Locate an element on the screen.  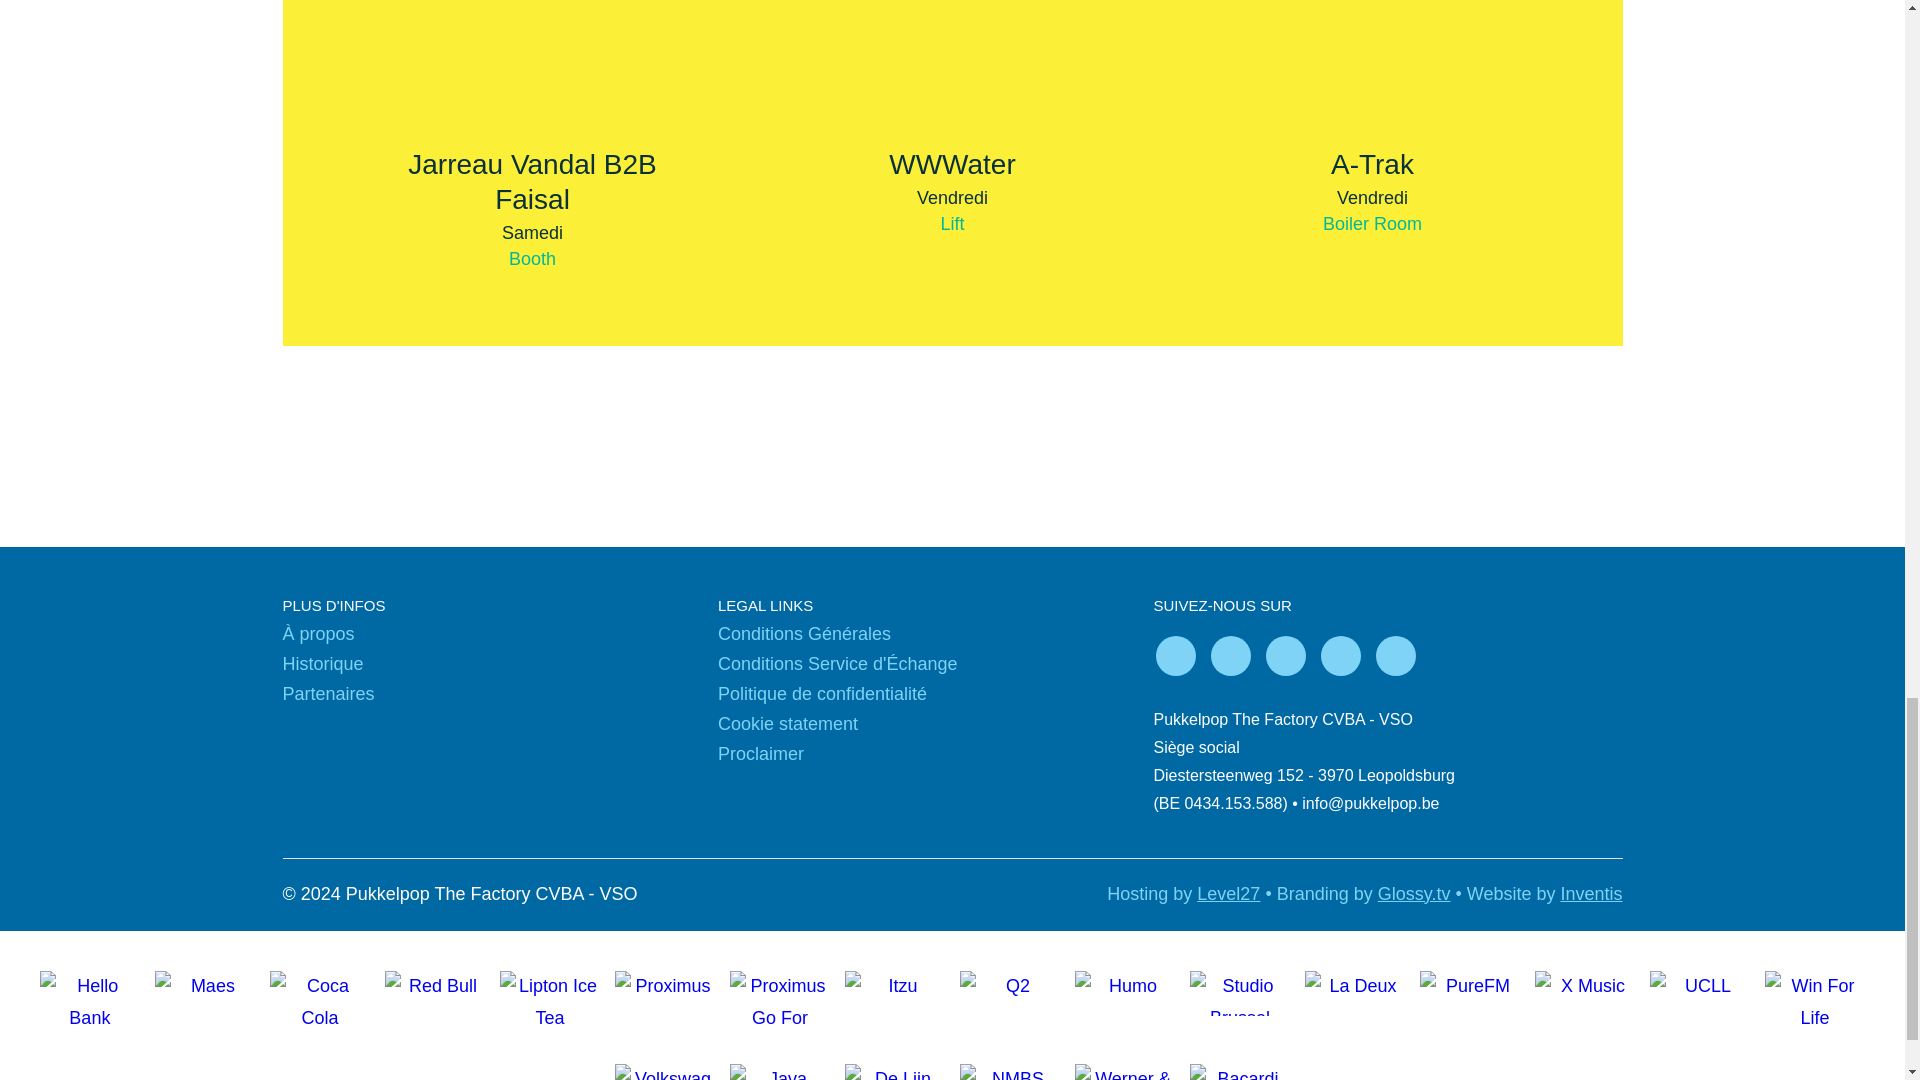
Lipton Ice Tea is located at coordinates (550, 998).